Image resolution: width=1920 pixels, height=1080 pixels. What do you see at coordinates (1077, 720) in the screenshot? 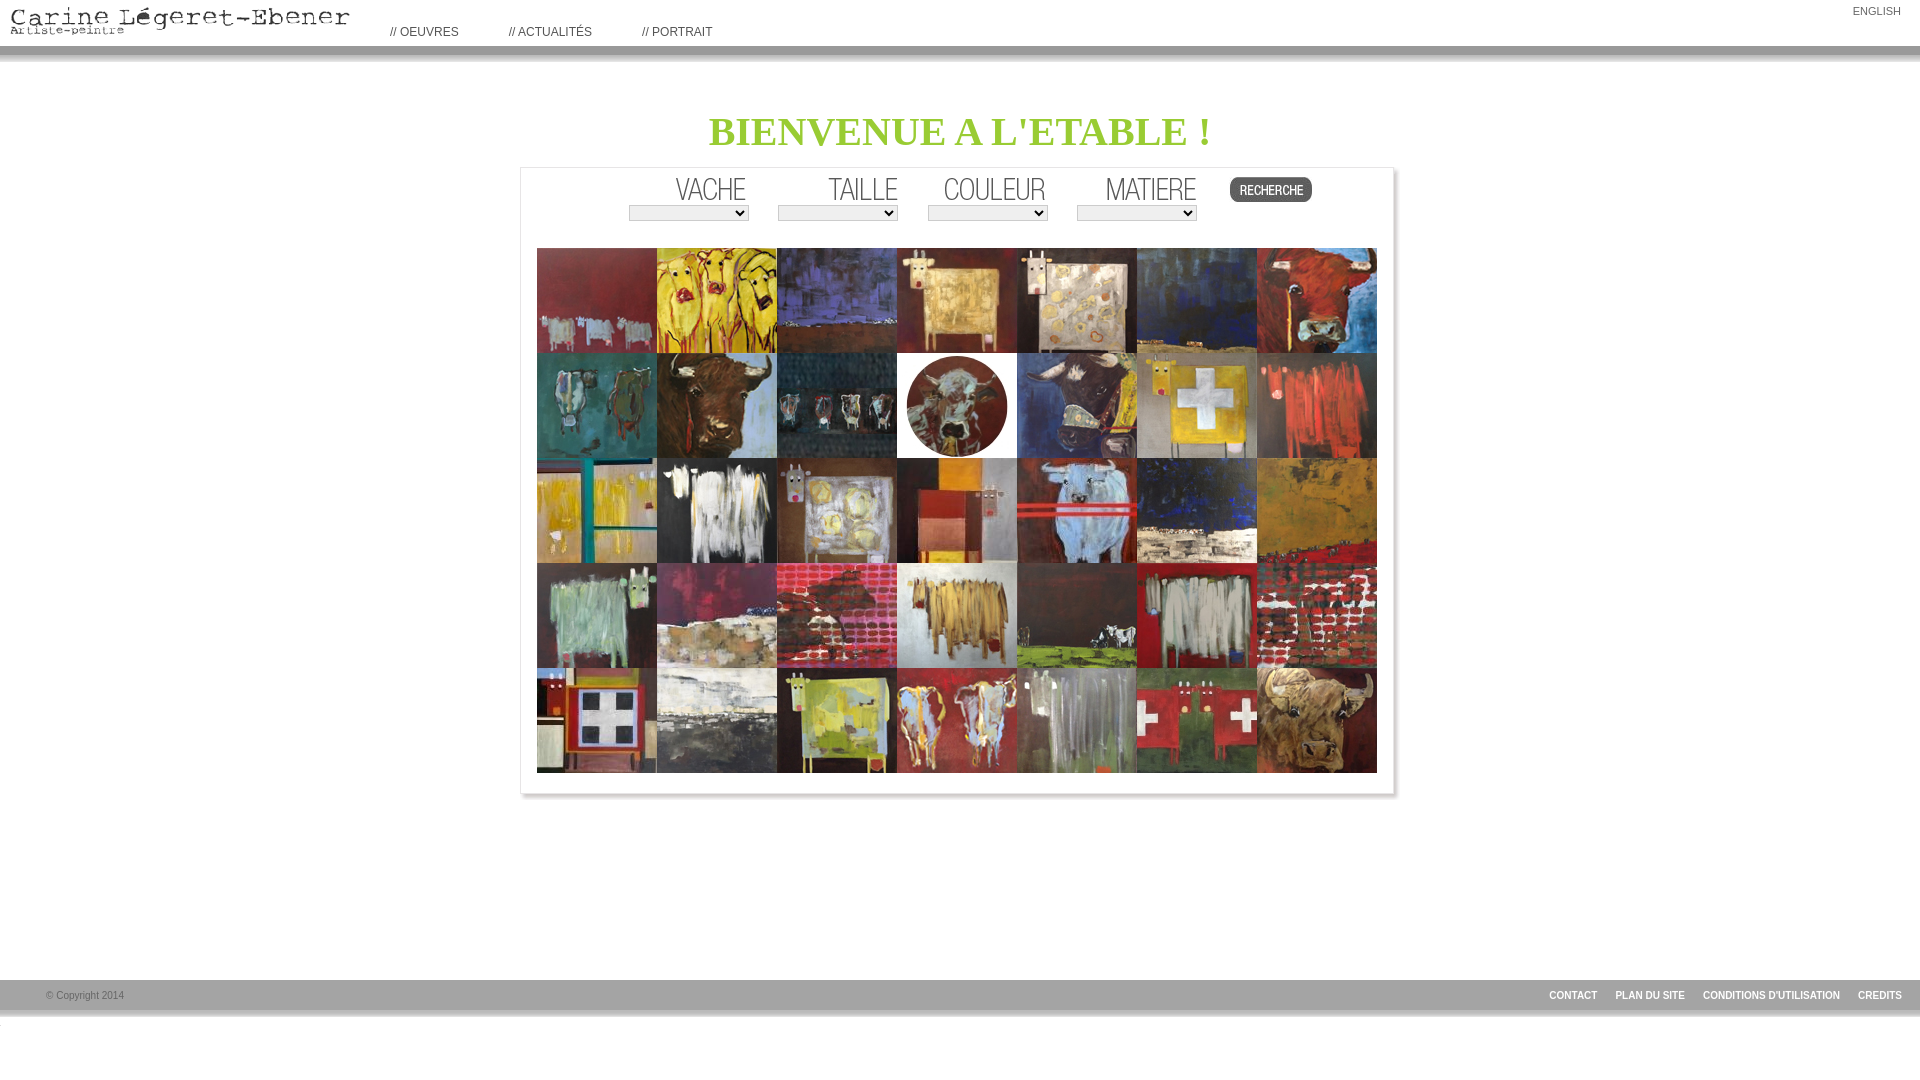
I see `Isabelle` at bounding box center [1077, 720].